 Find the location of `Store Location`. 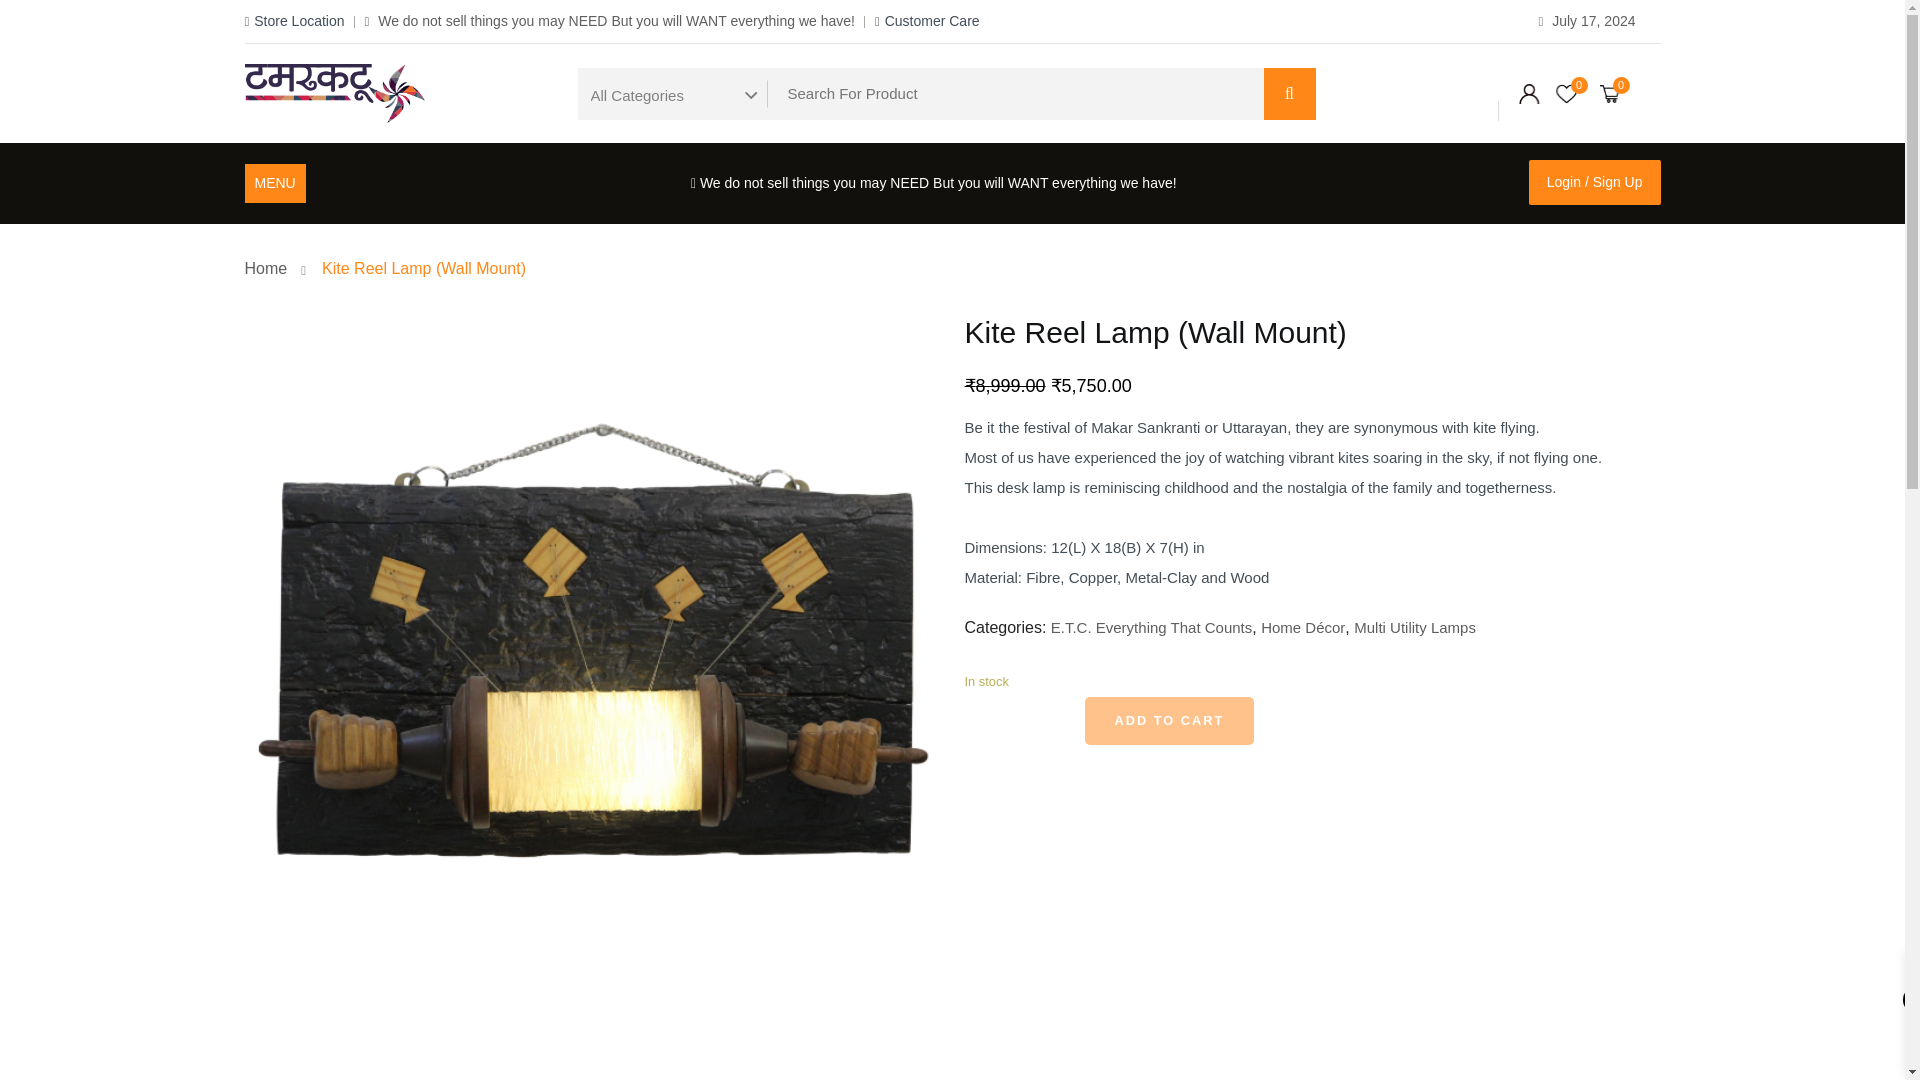

Store Location is located at coordinates (293, 20).